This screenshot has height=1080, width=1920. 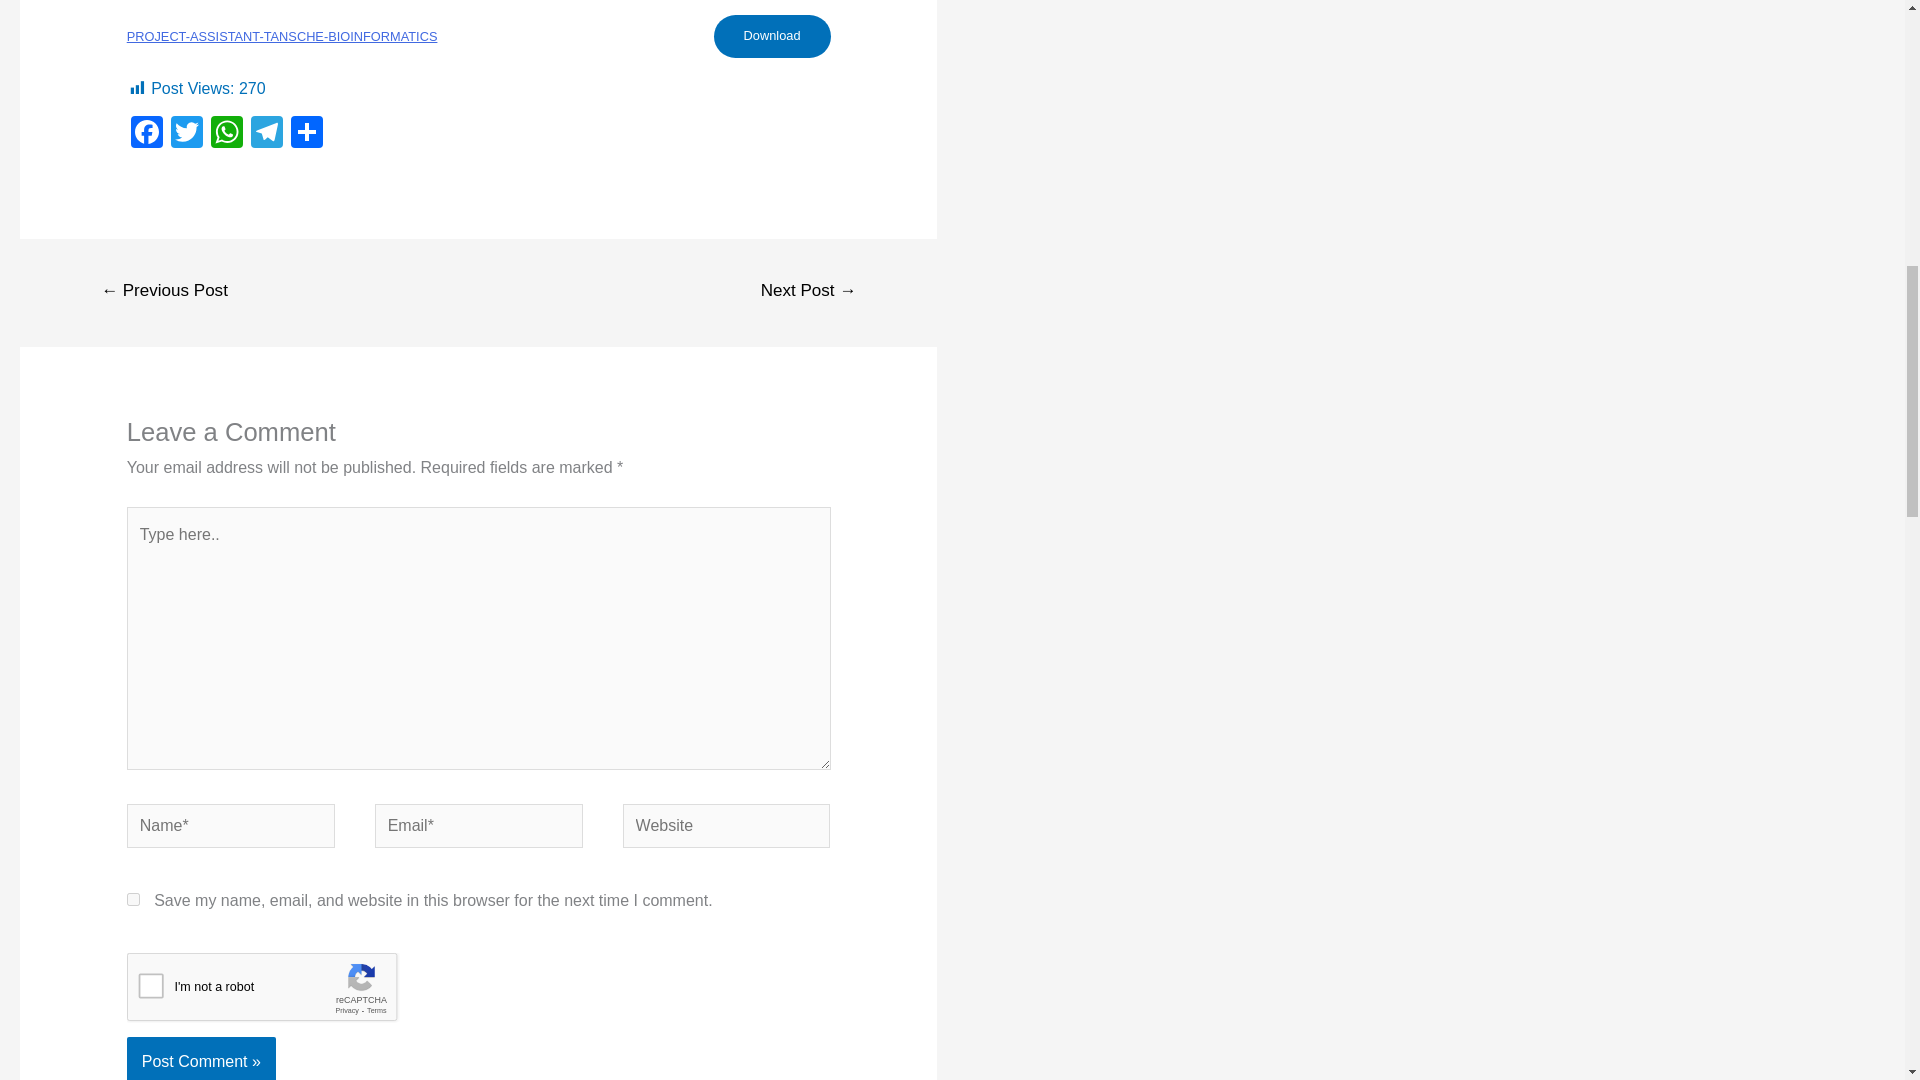 I want to click on reCAPTCHA, so click(x=278, y=992).